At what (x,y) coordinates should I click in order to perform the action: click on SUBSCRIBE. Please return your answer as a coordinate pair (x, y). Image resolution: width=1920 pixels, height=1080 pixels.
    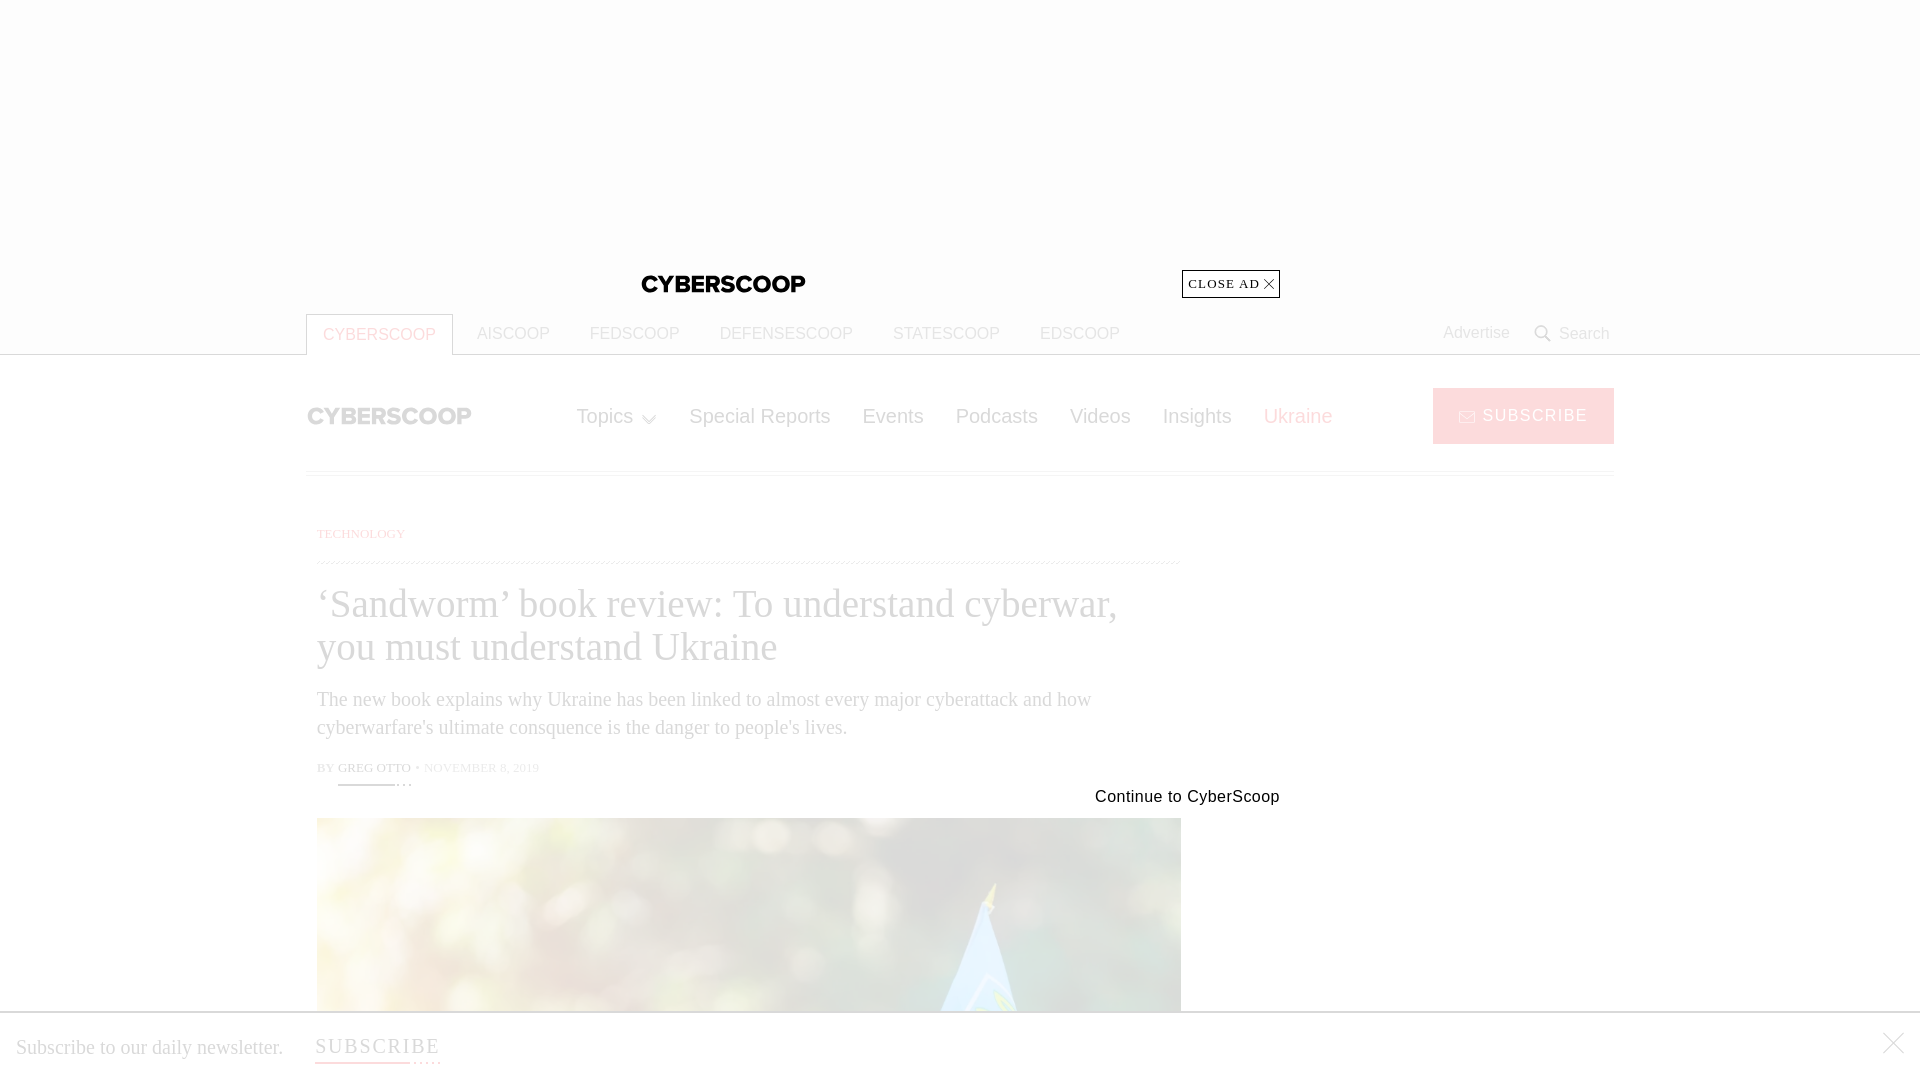
    Looking at the image, I should click on (1523, 414).